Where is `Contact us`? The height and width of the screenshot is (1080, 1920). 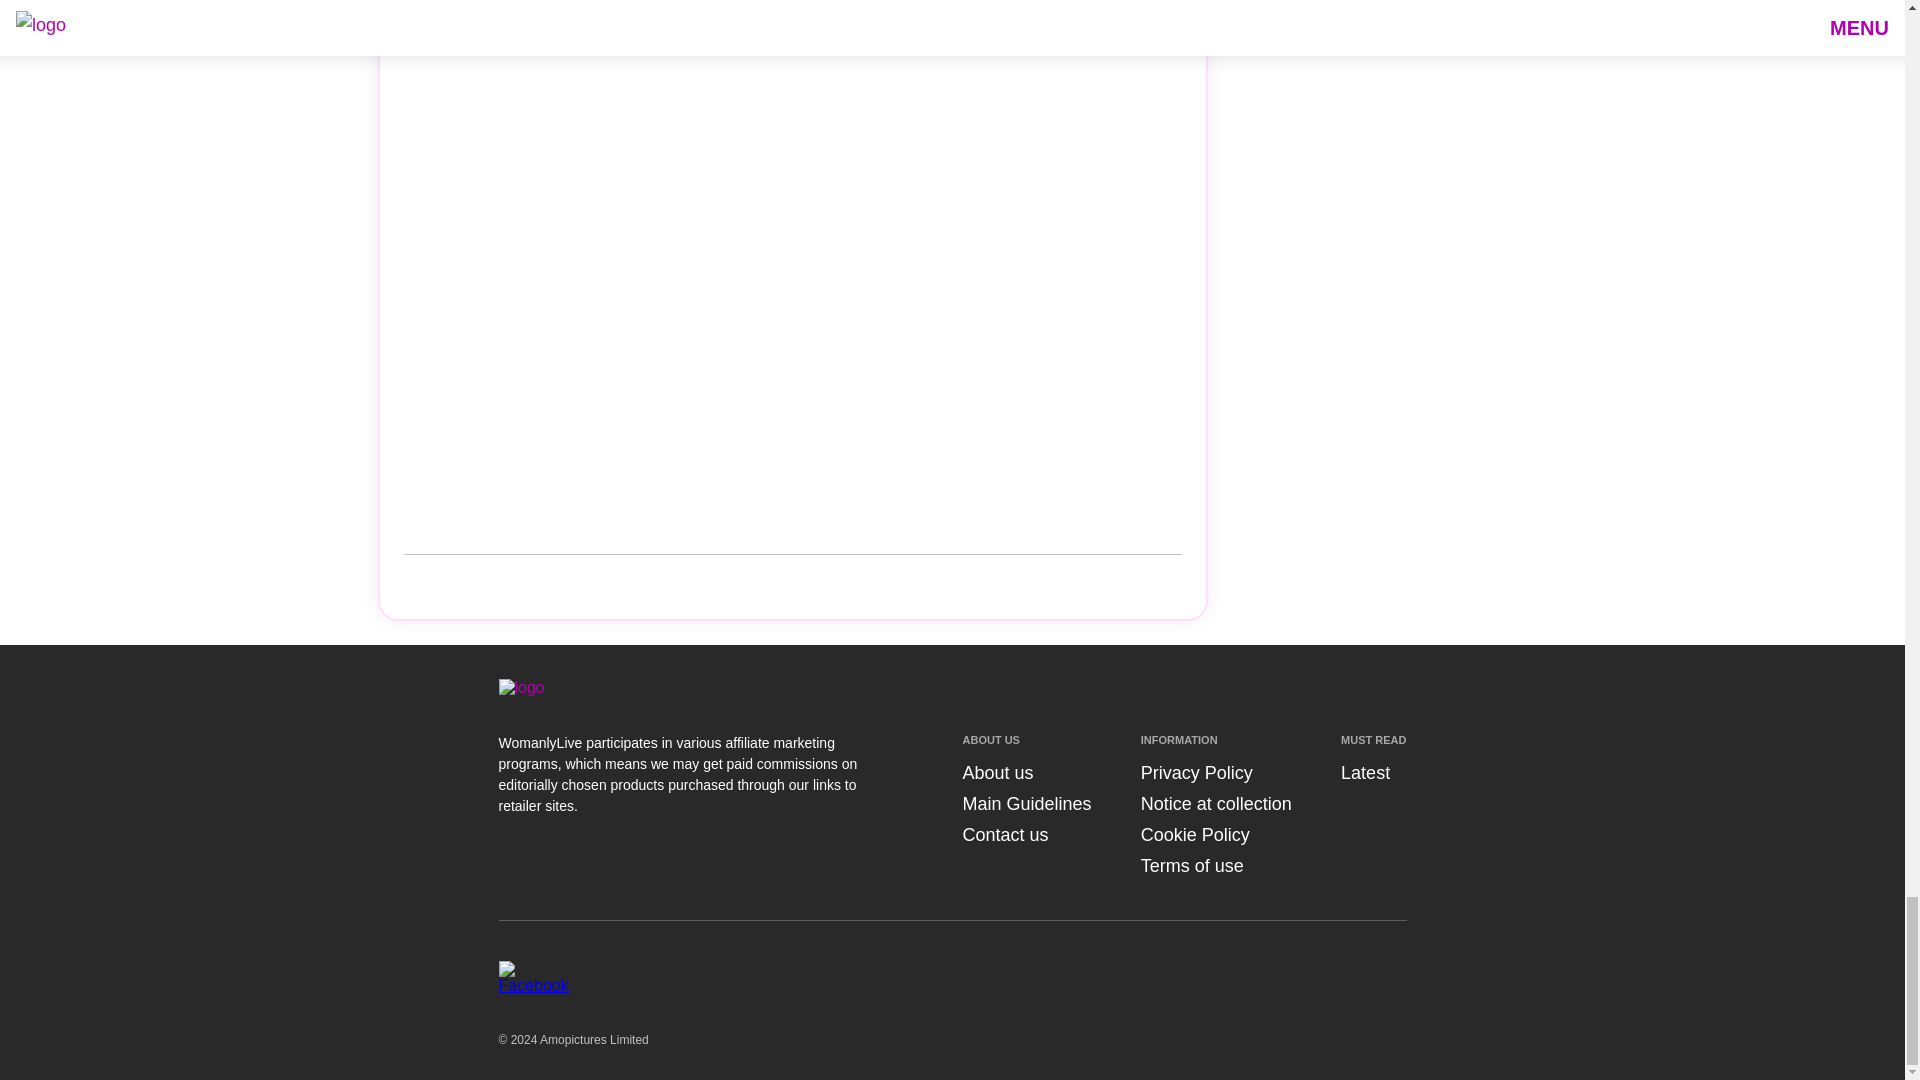 Contact us is located at coordinates (1004, 834).